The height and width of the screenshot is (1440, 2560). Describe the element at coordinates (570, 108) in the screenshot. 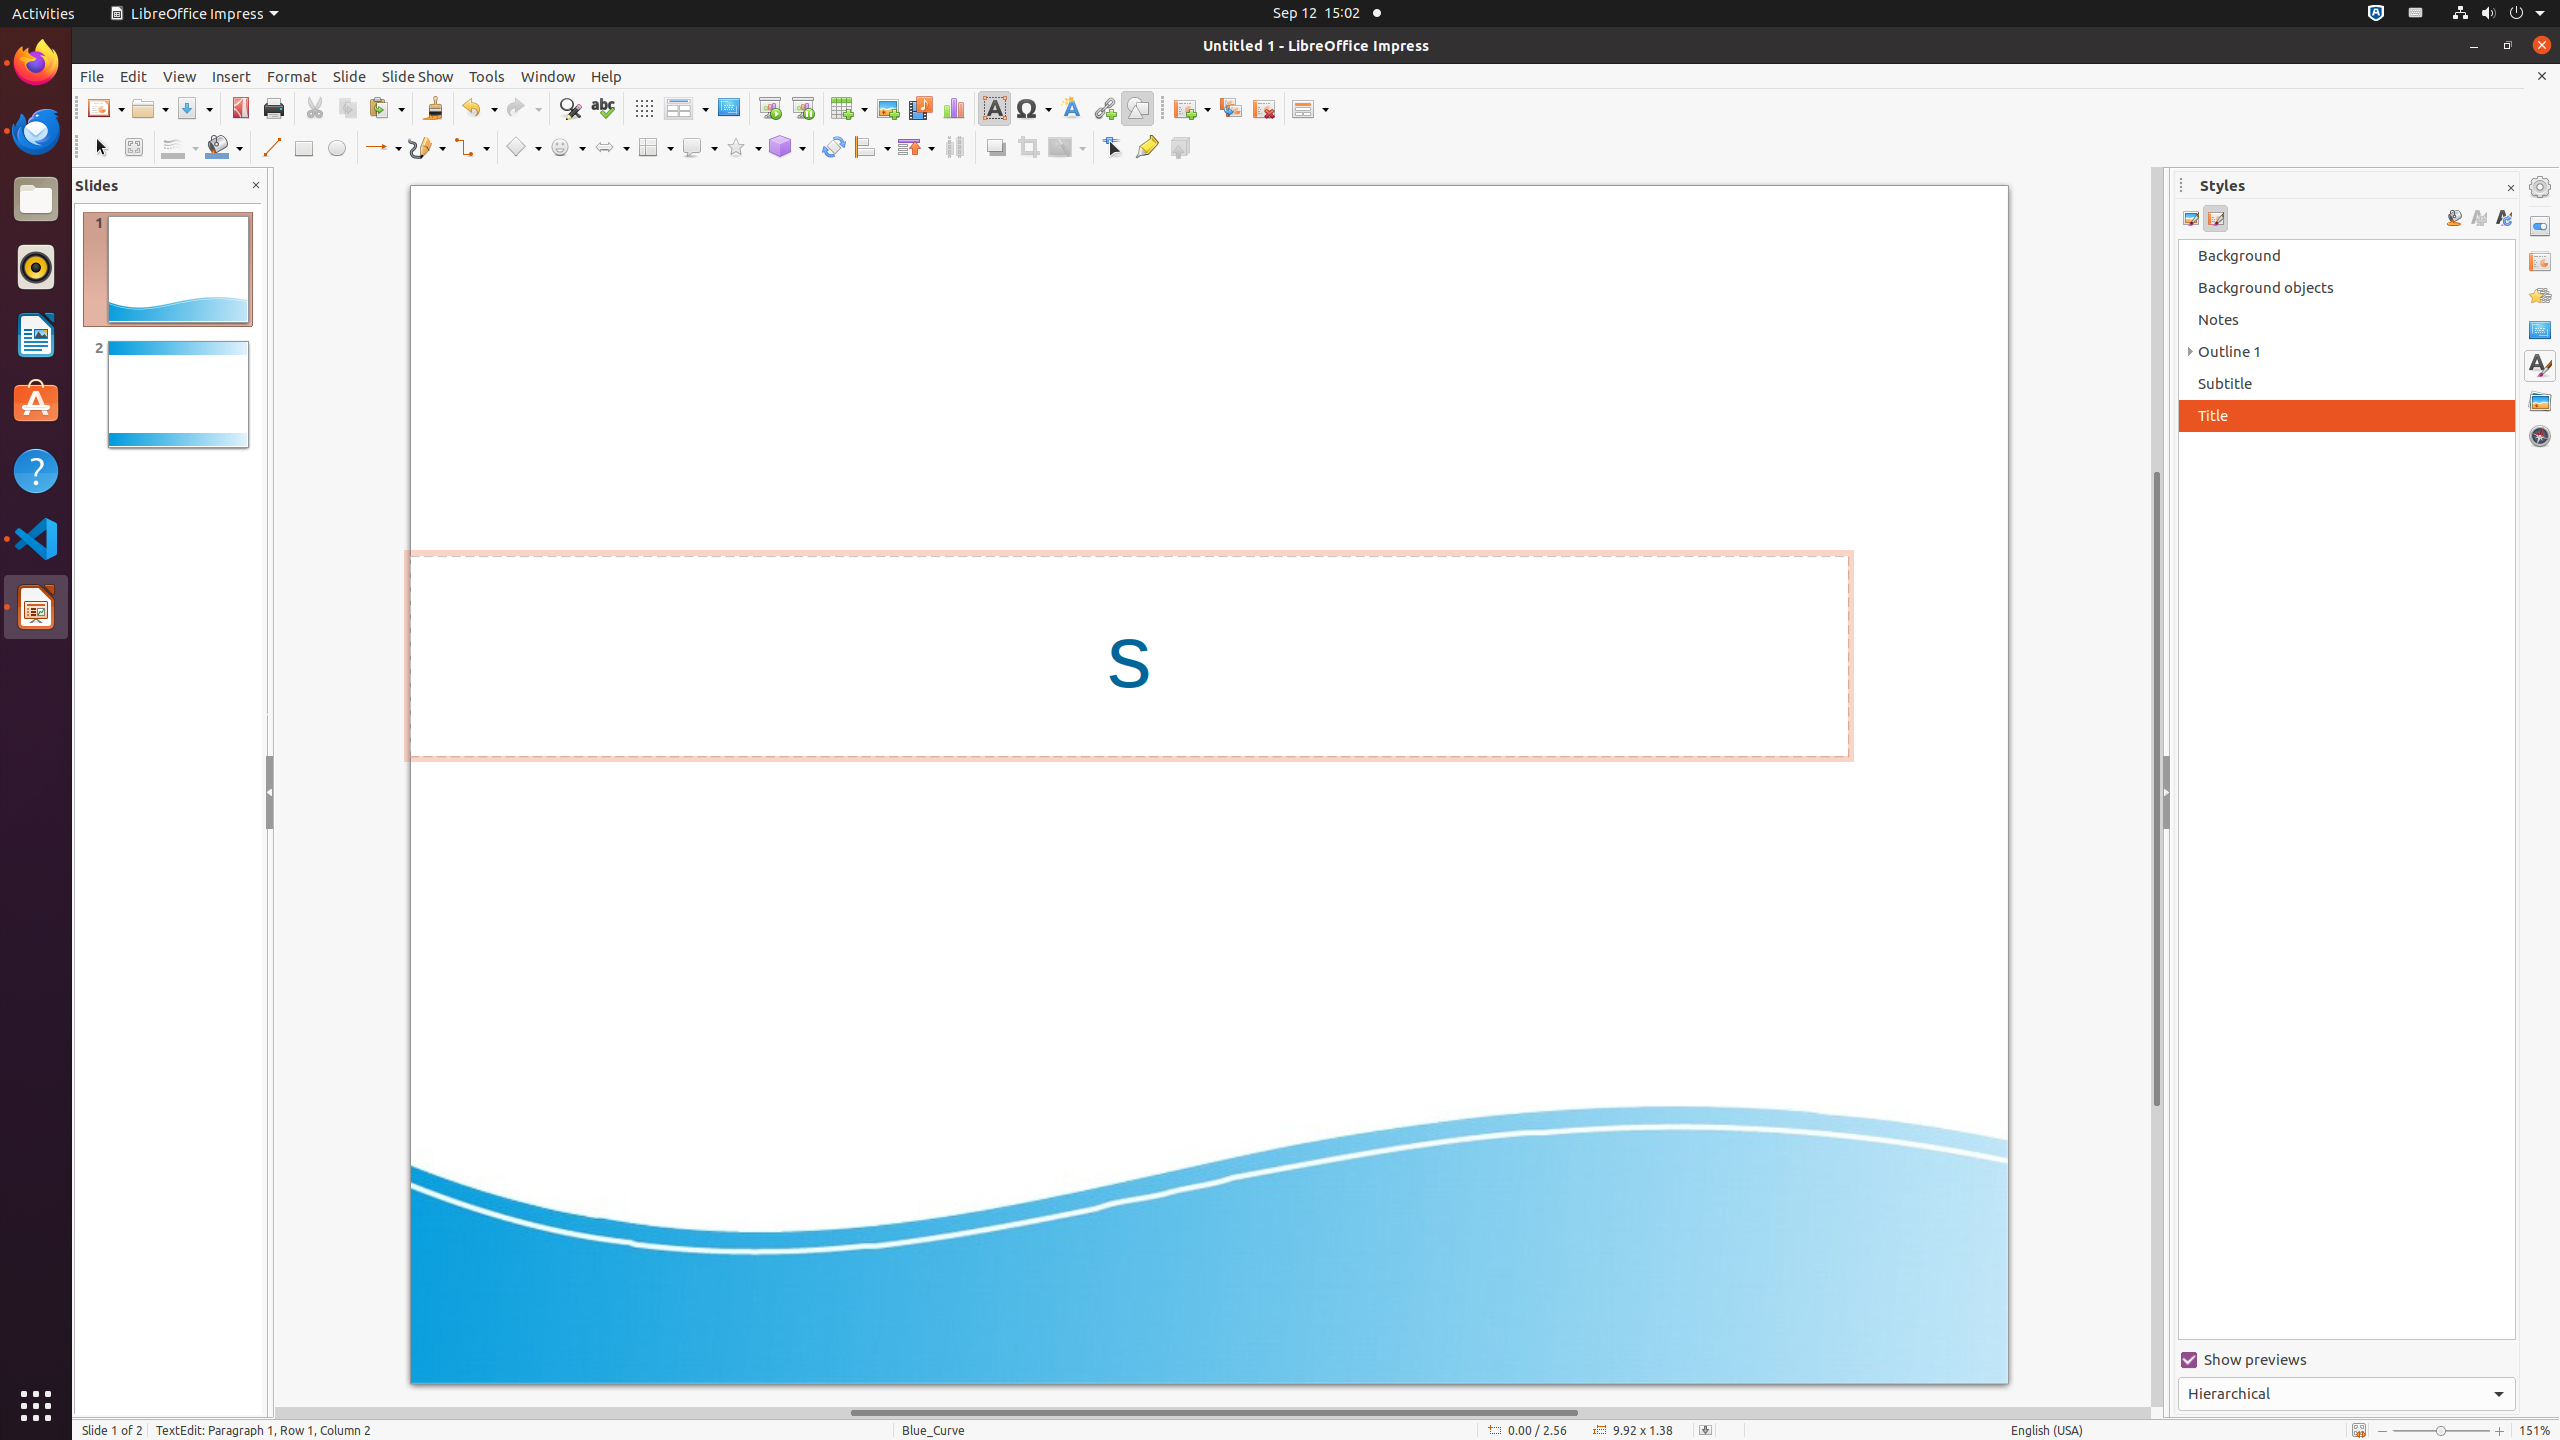

I see `Find & Replace` at that location.